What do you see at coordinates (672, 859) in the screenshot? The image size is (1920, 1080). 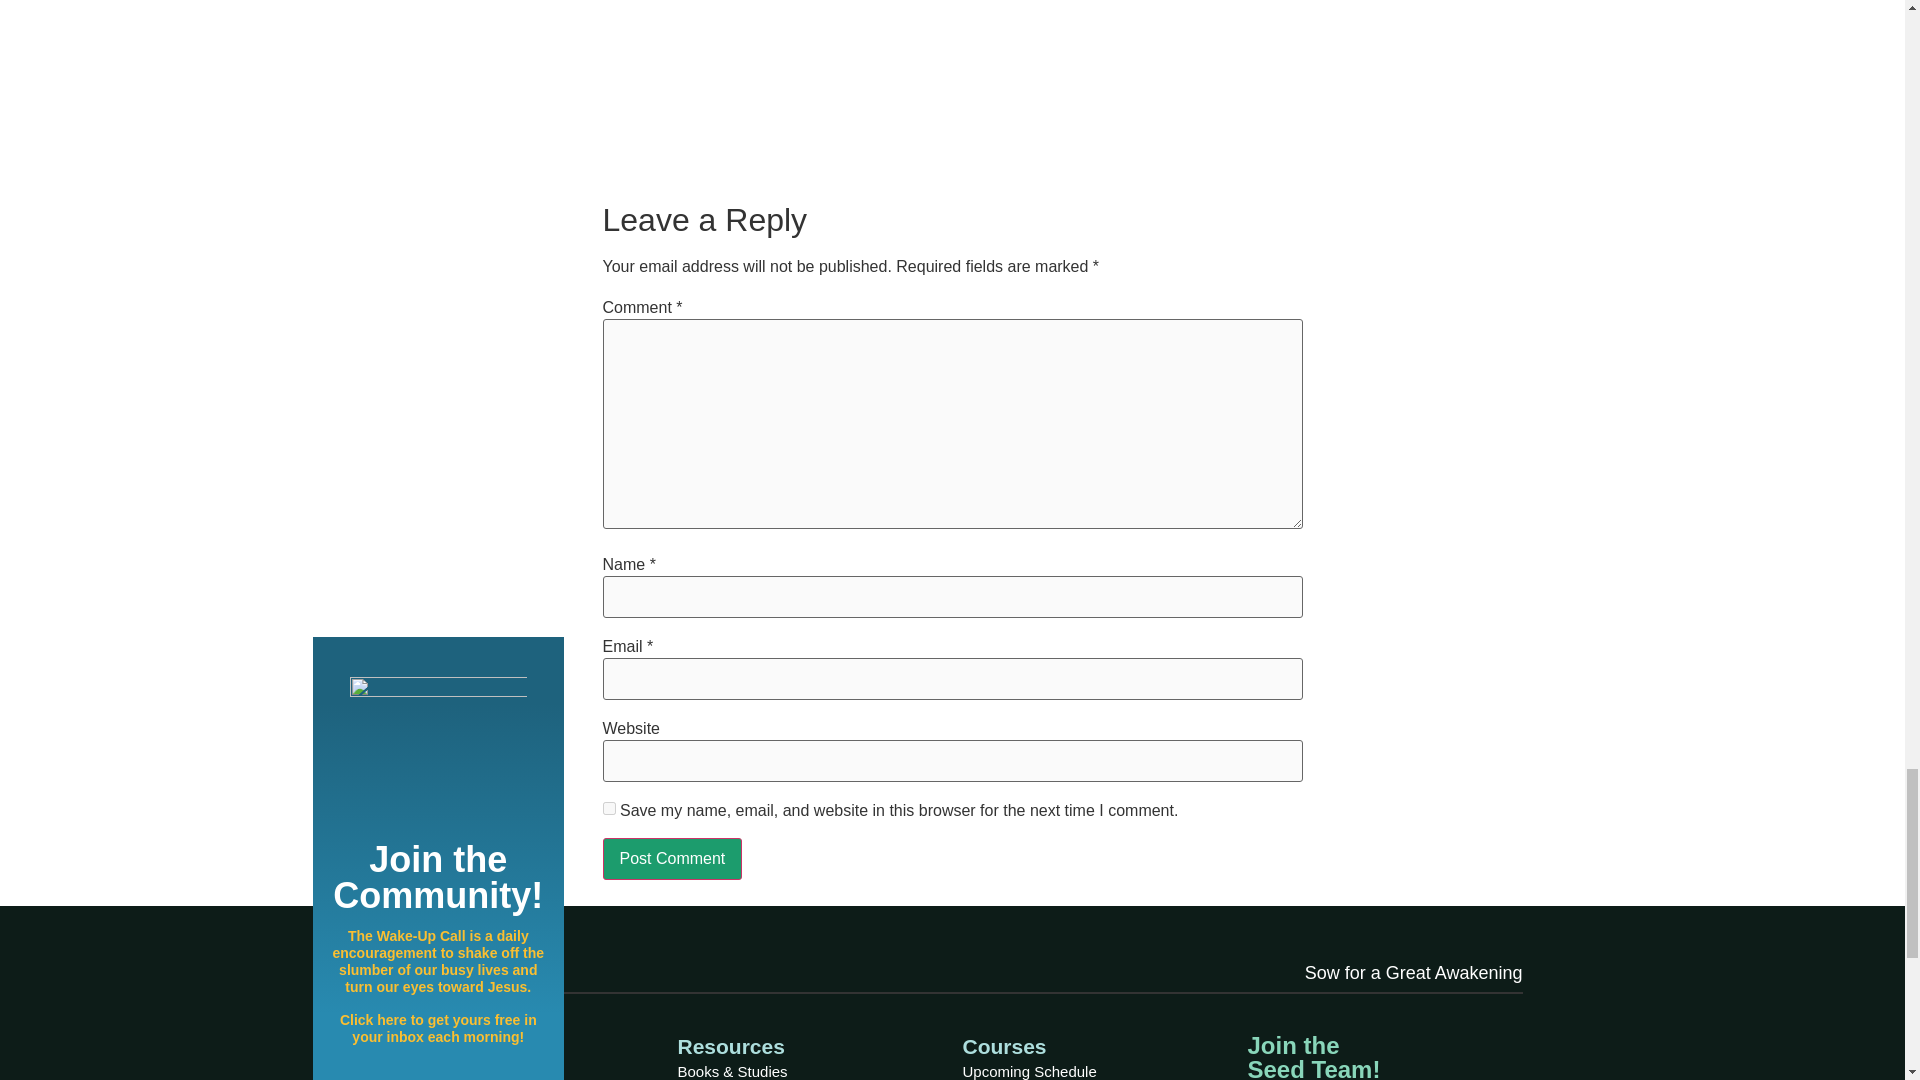 I see `Post Comment` at bounding box center [672, 859].